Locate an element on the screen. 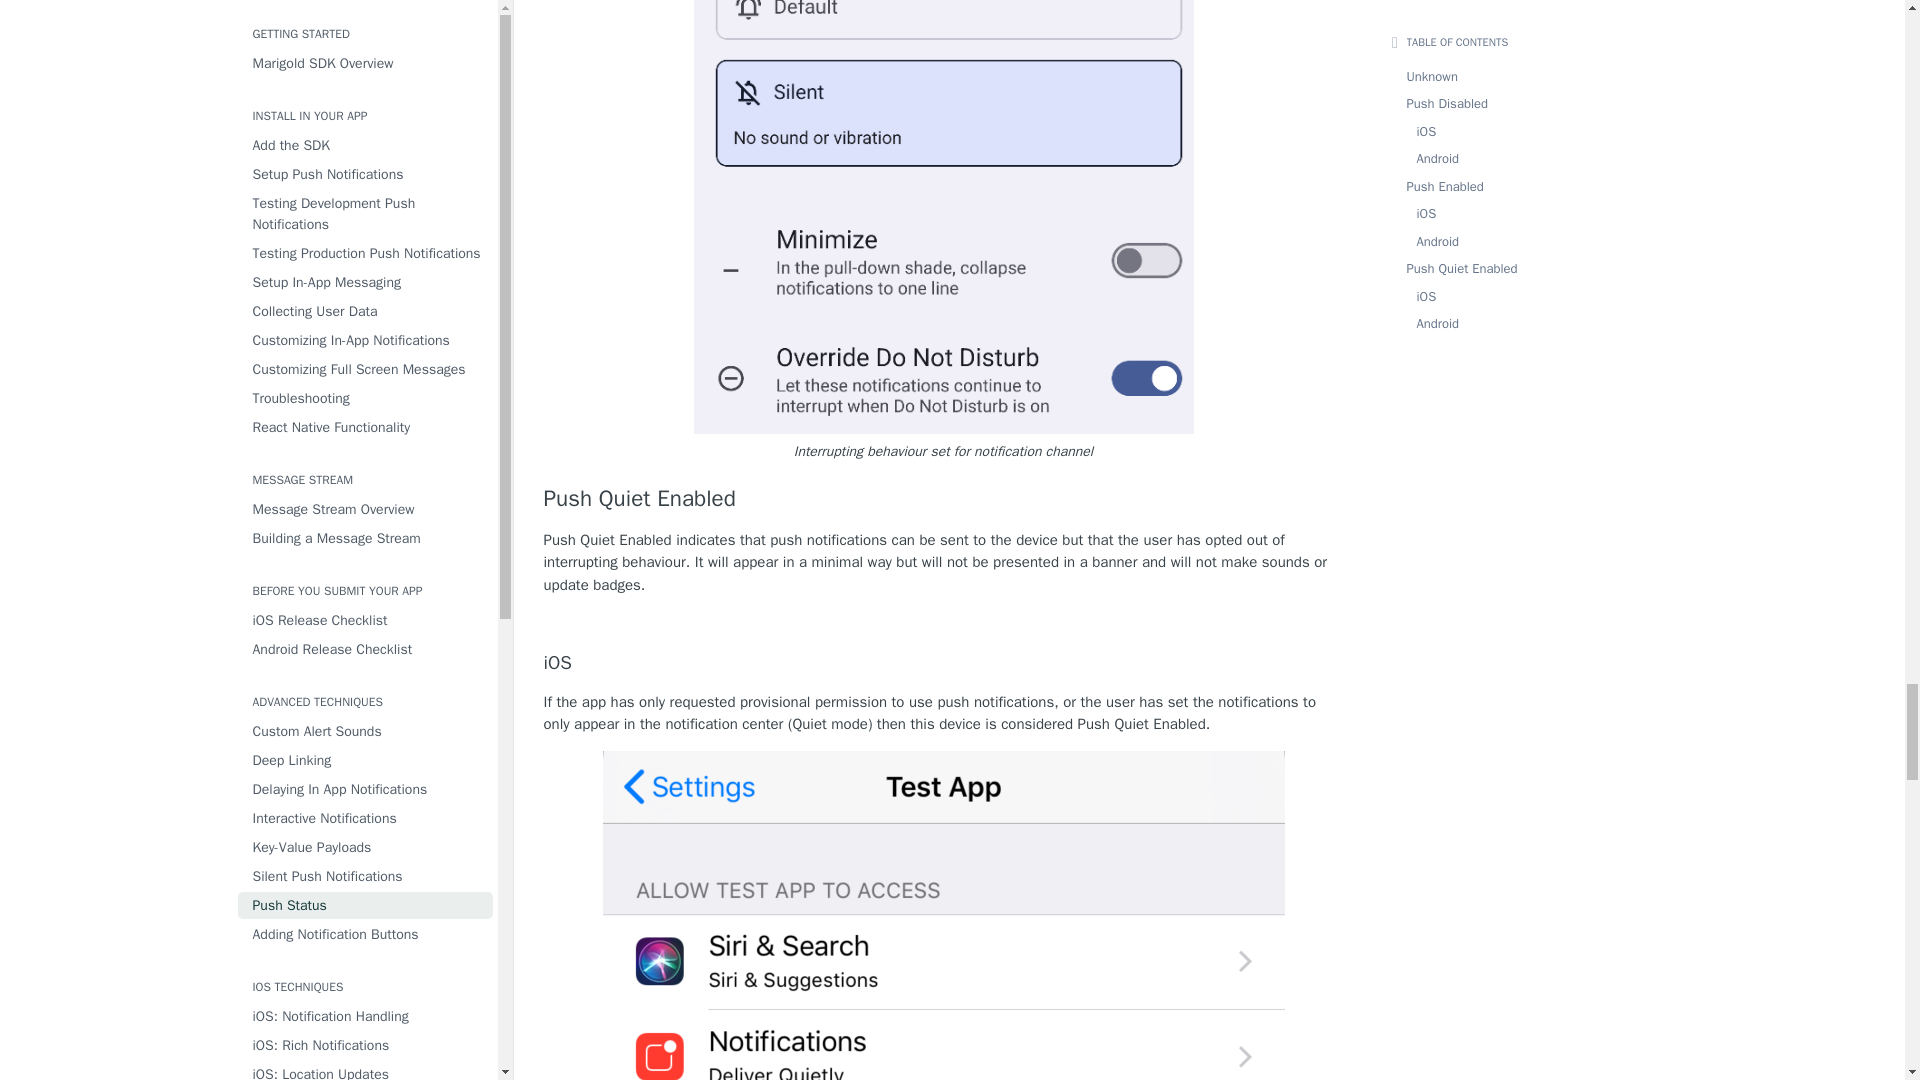 This screenshot has height=1080, width=1920. Screen Shot 2019-01-08 at 11.08.11 AM.png is located at coordinates (943, 915).